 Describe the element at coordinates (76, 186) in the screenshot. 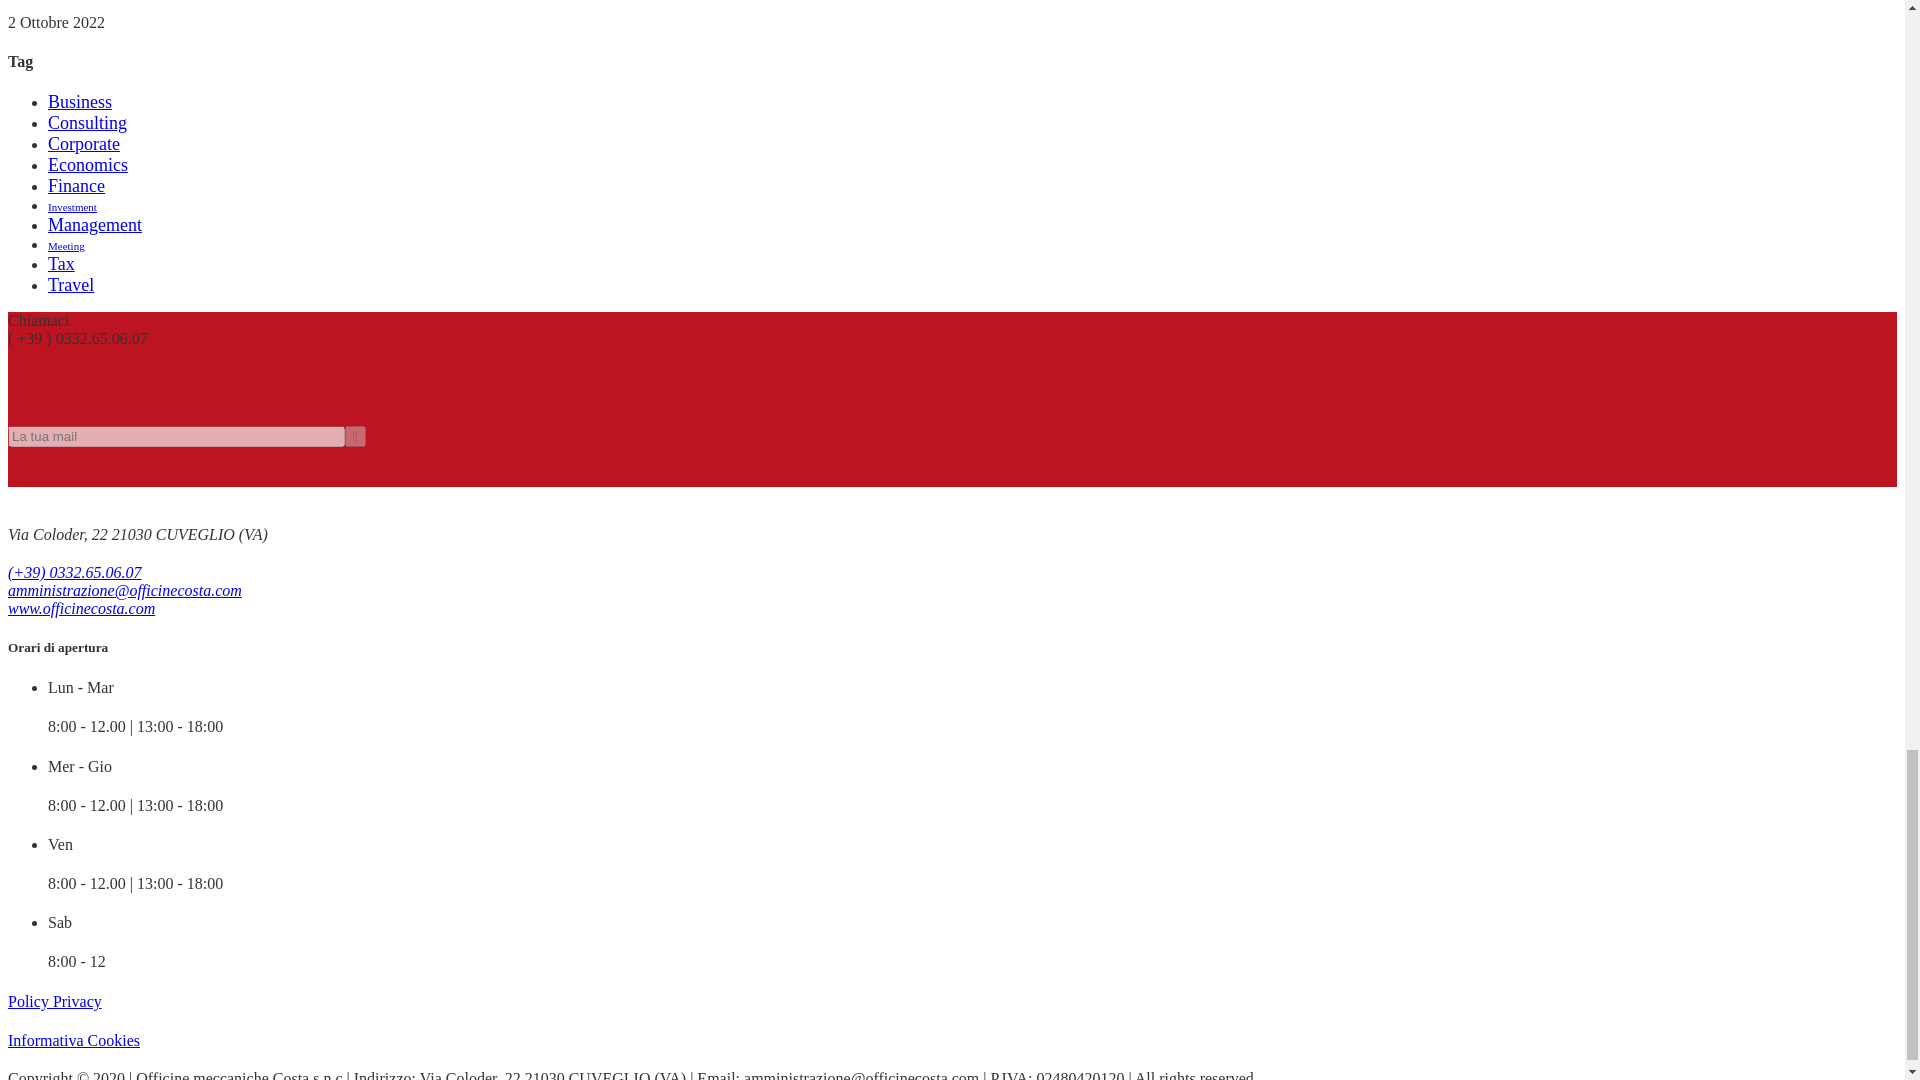

I see `Finance` at that location.